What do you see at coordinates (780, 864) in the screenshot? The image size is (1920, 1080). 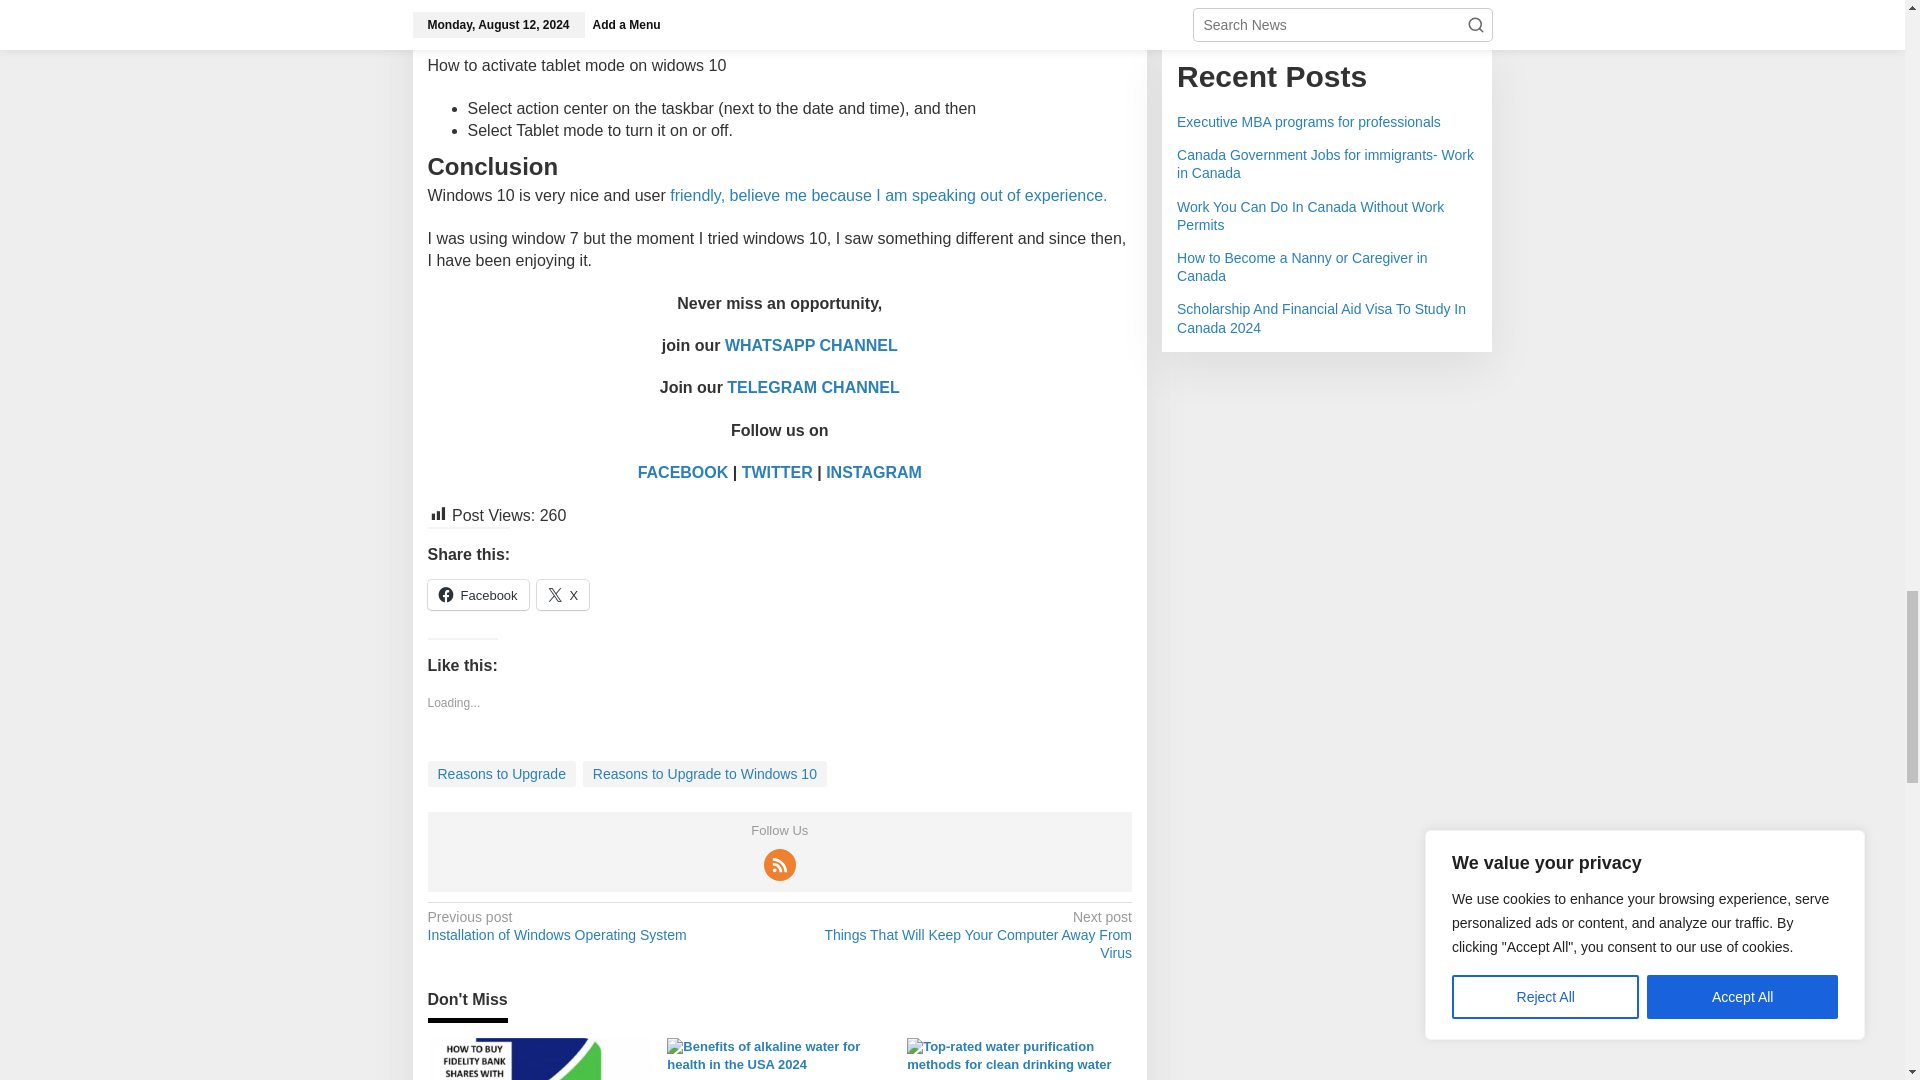 I see `RSS` at bounding box center [780, 864].